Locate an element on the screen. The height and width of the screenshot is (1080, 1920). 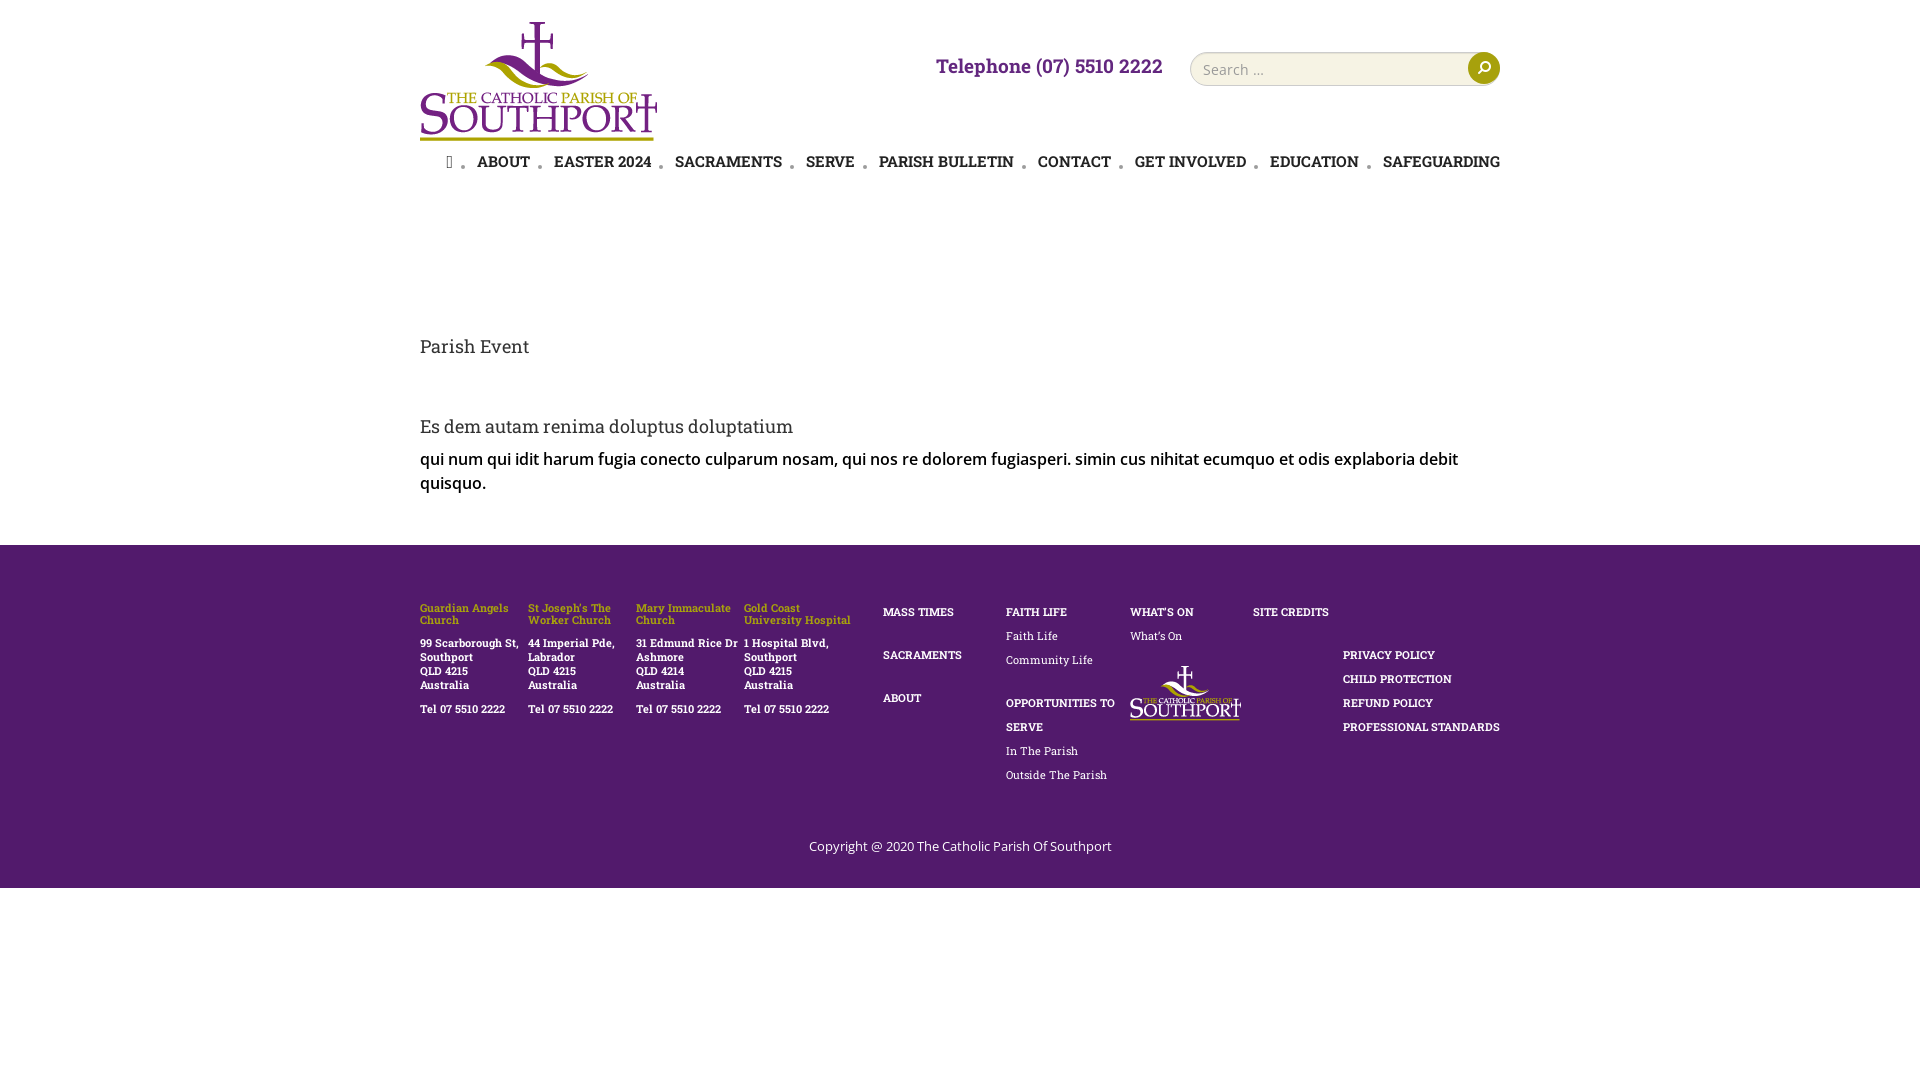
MASS TIMES is located at coordinates (918, 612).